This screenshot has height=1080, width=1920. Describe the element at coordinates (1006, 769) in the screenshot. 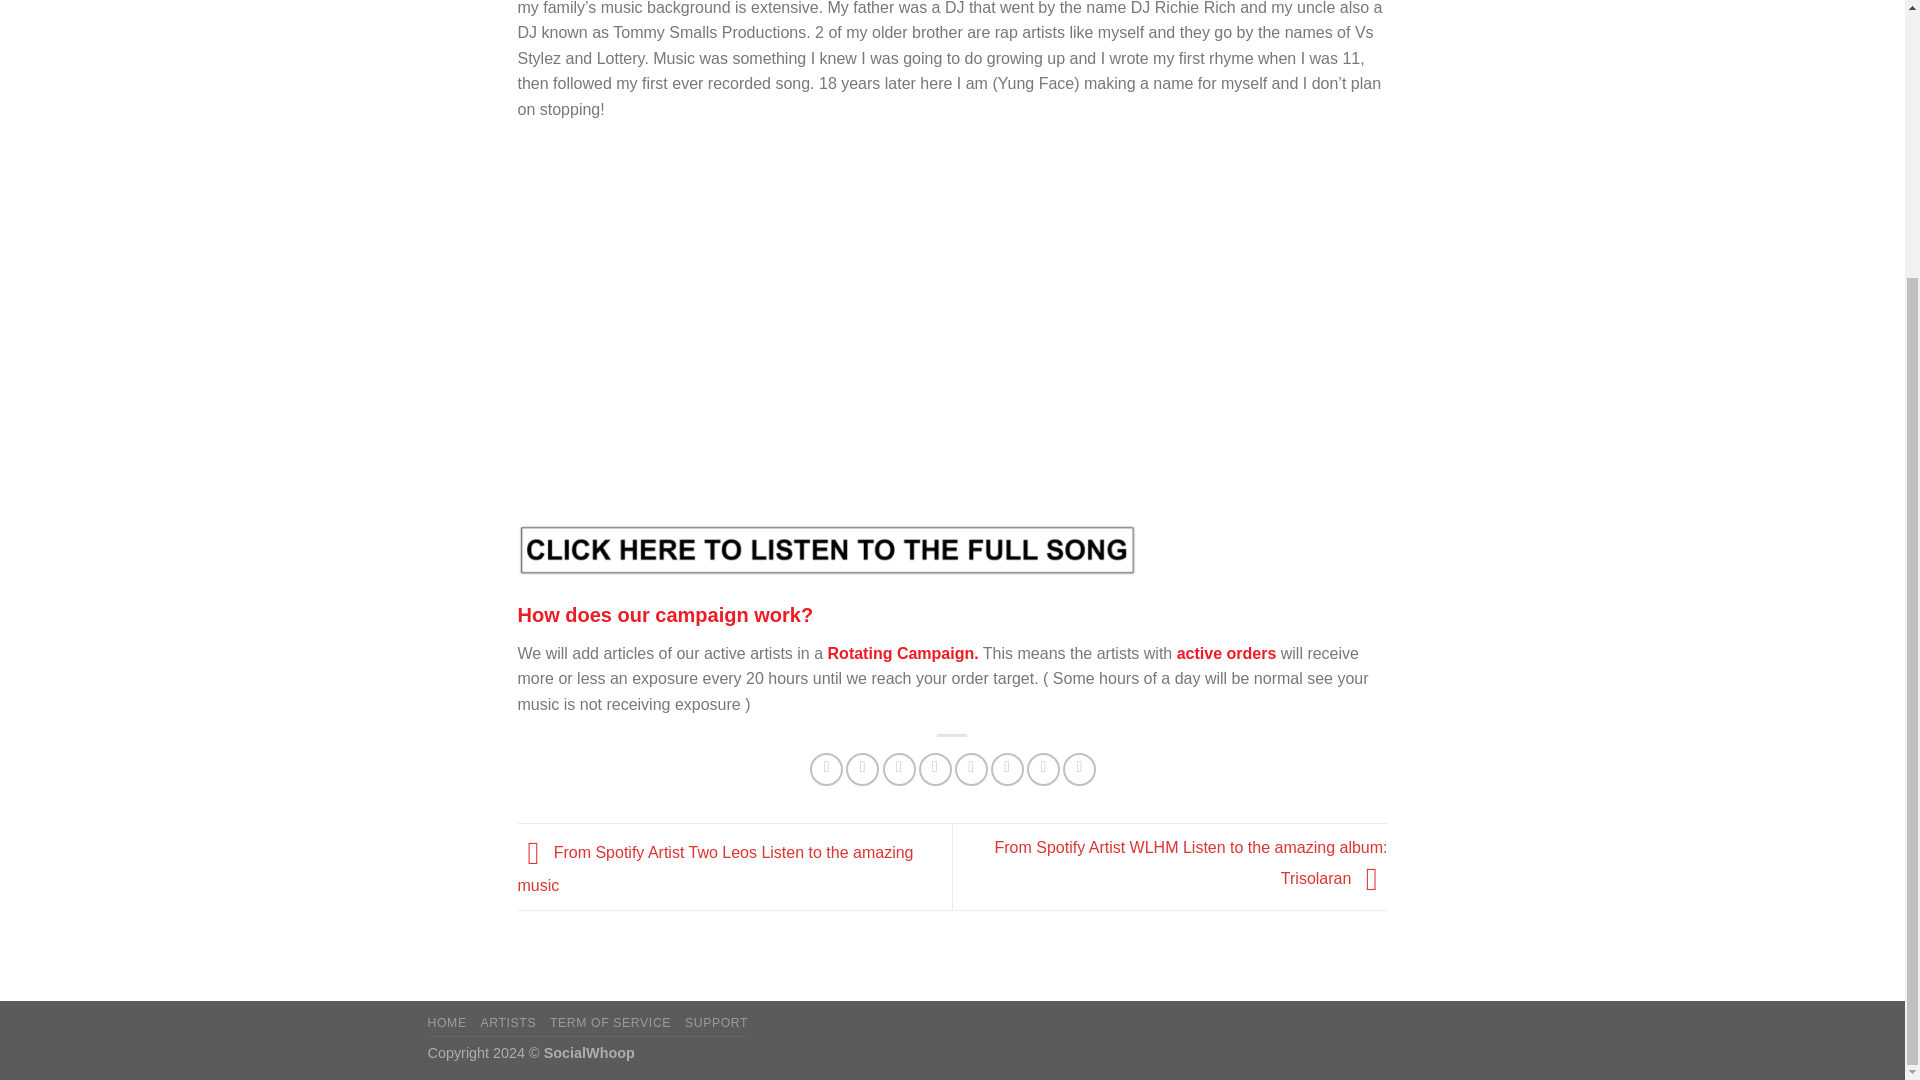

I see `Share on LinkedIn` at that location.